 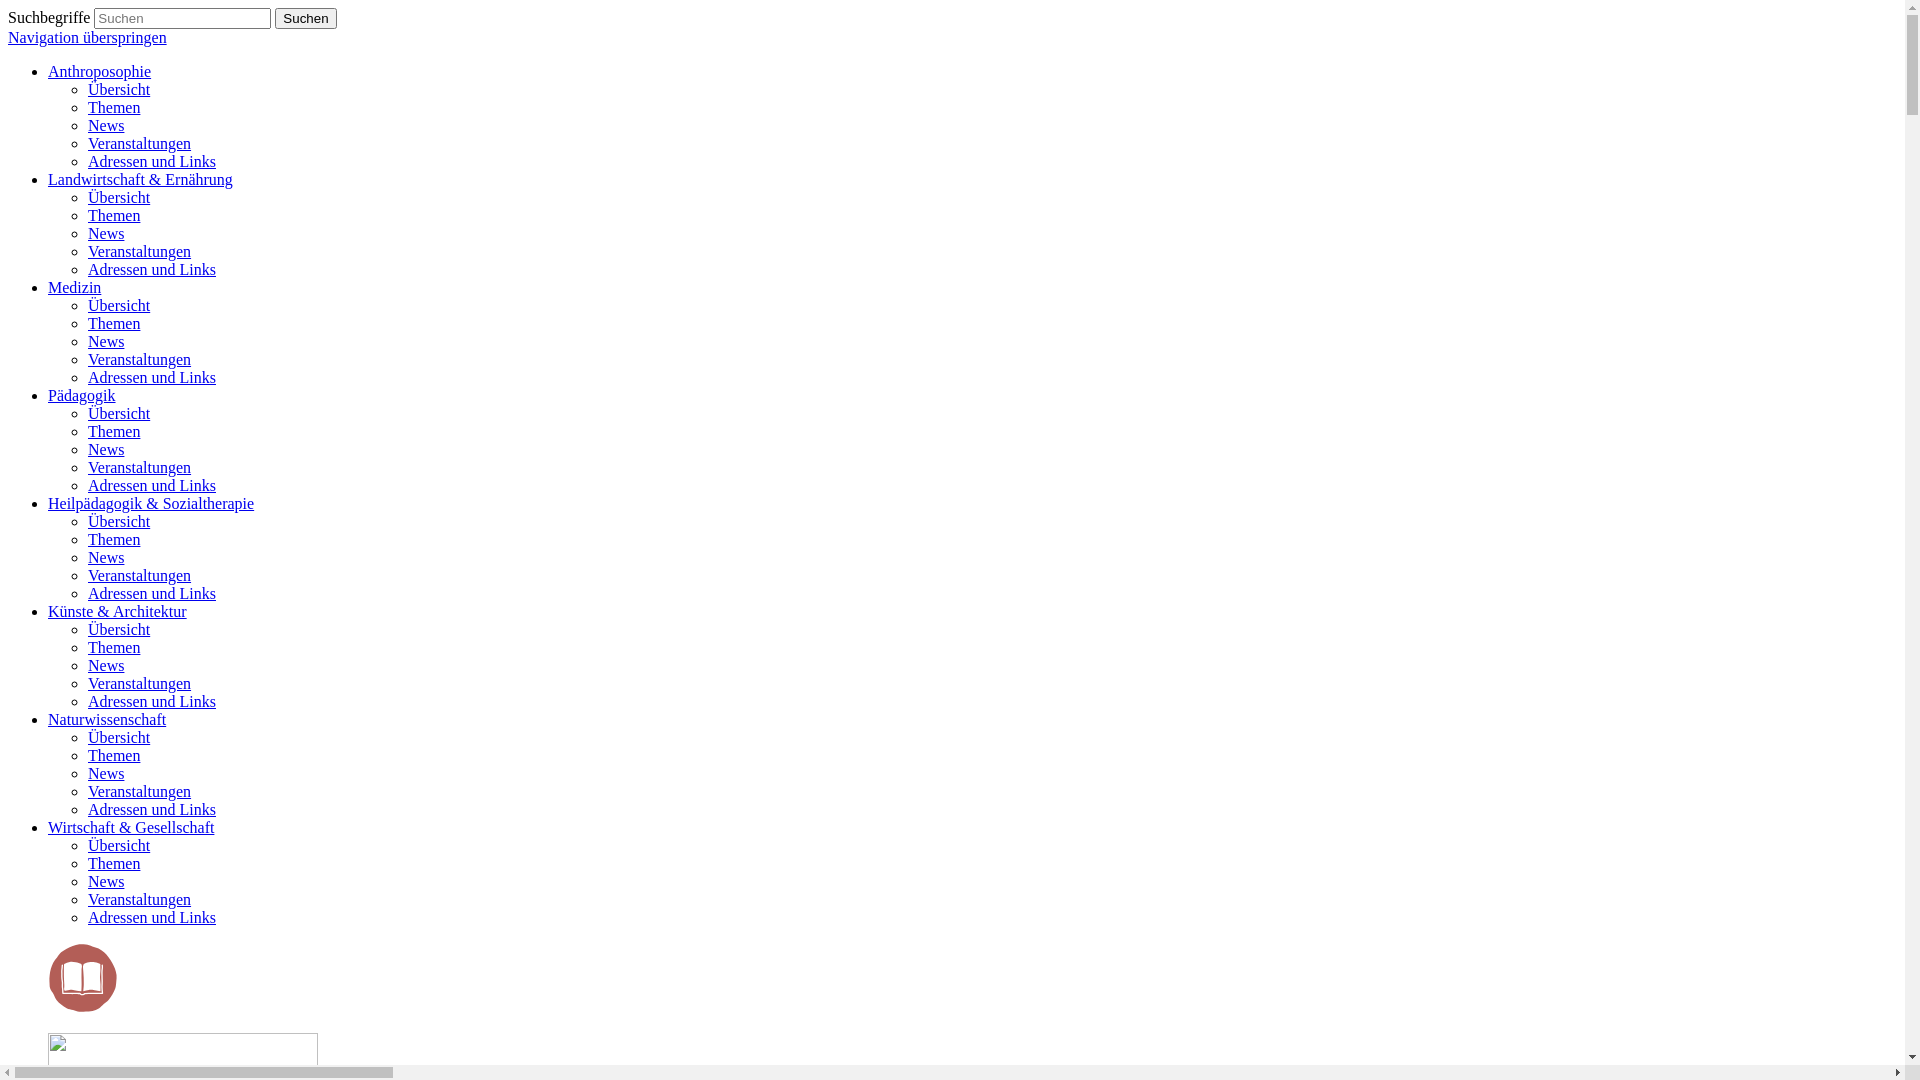 What do you see at coordinates (152, 162) in the screenshot?
I see `Adressen und Links` at bounding box center [152, 162].